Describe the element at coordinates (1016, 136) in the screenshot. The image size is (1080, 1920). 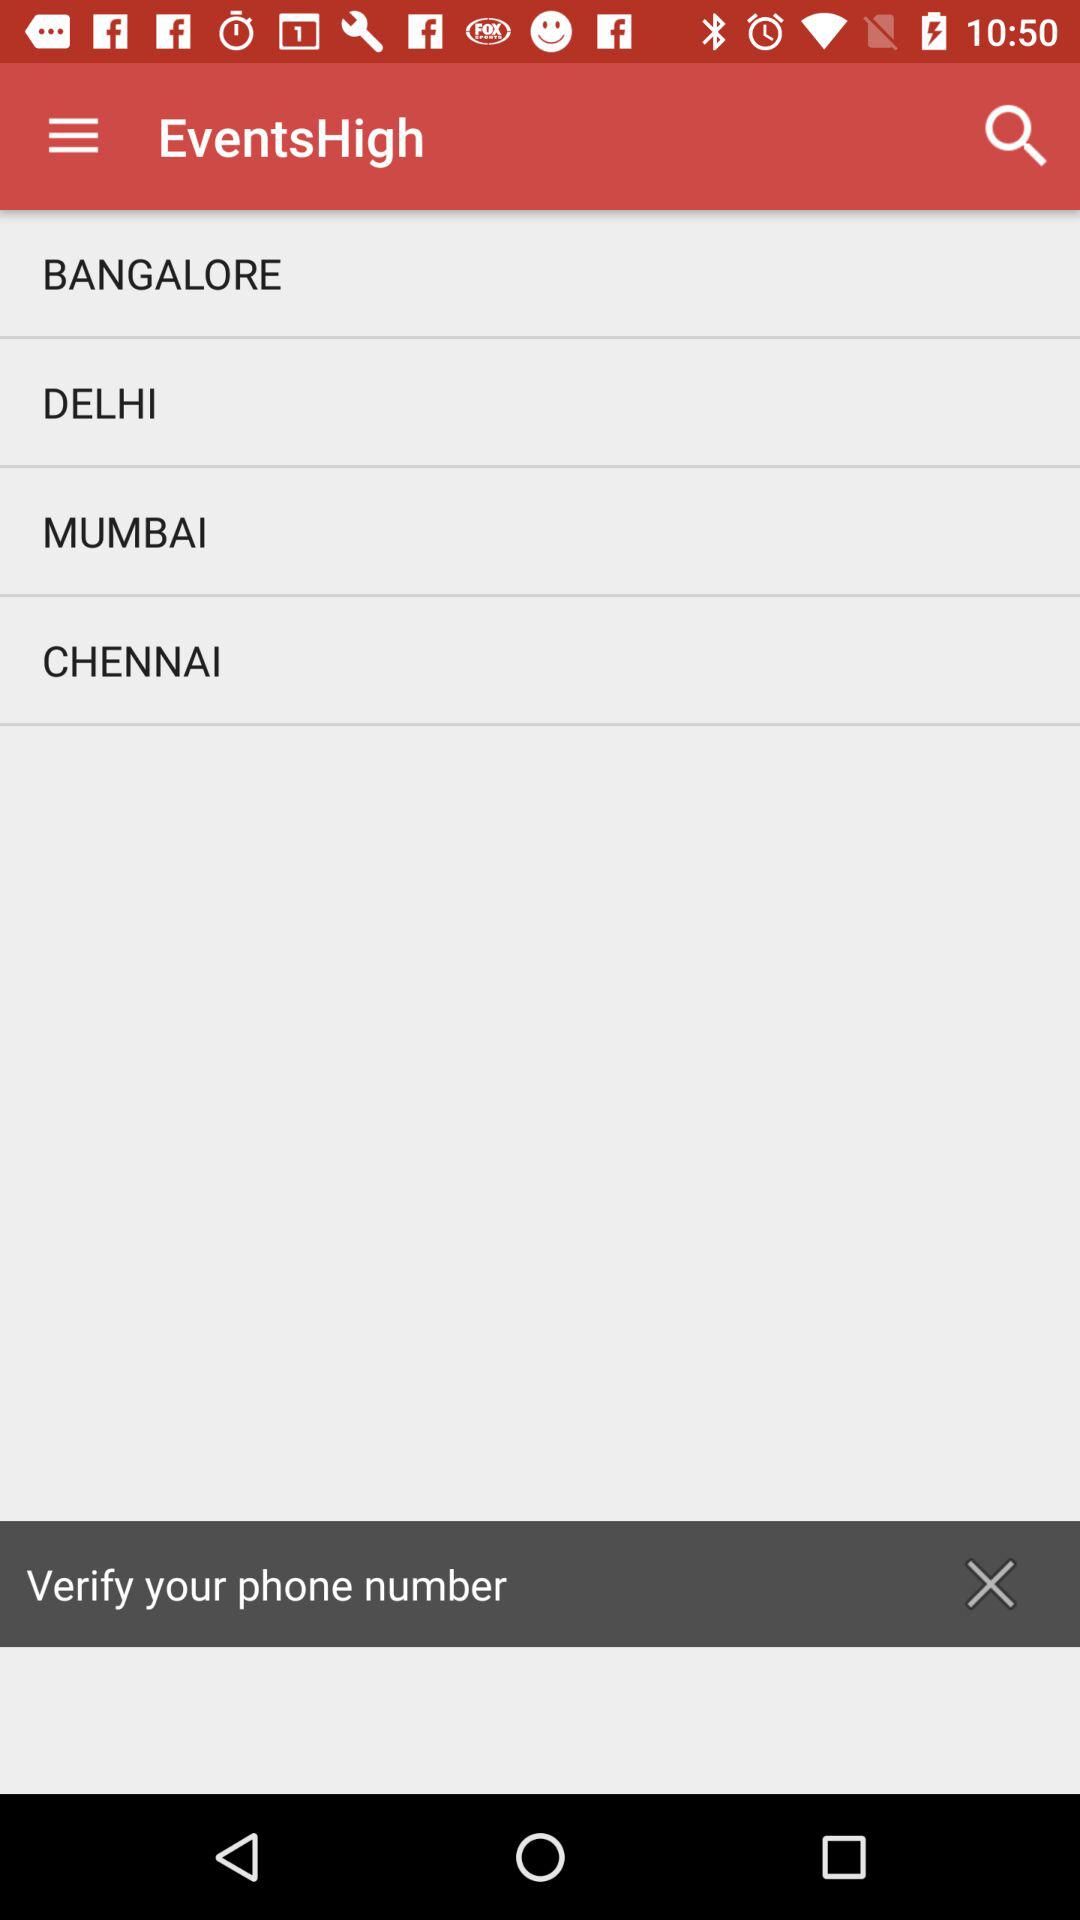
I see `turn off item above the bangalore` at that location.